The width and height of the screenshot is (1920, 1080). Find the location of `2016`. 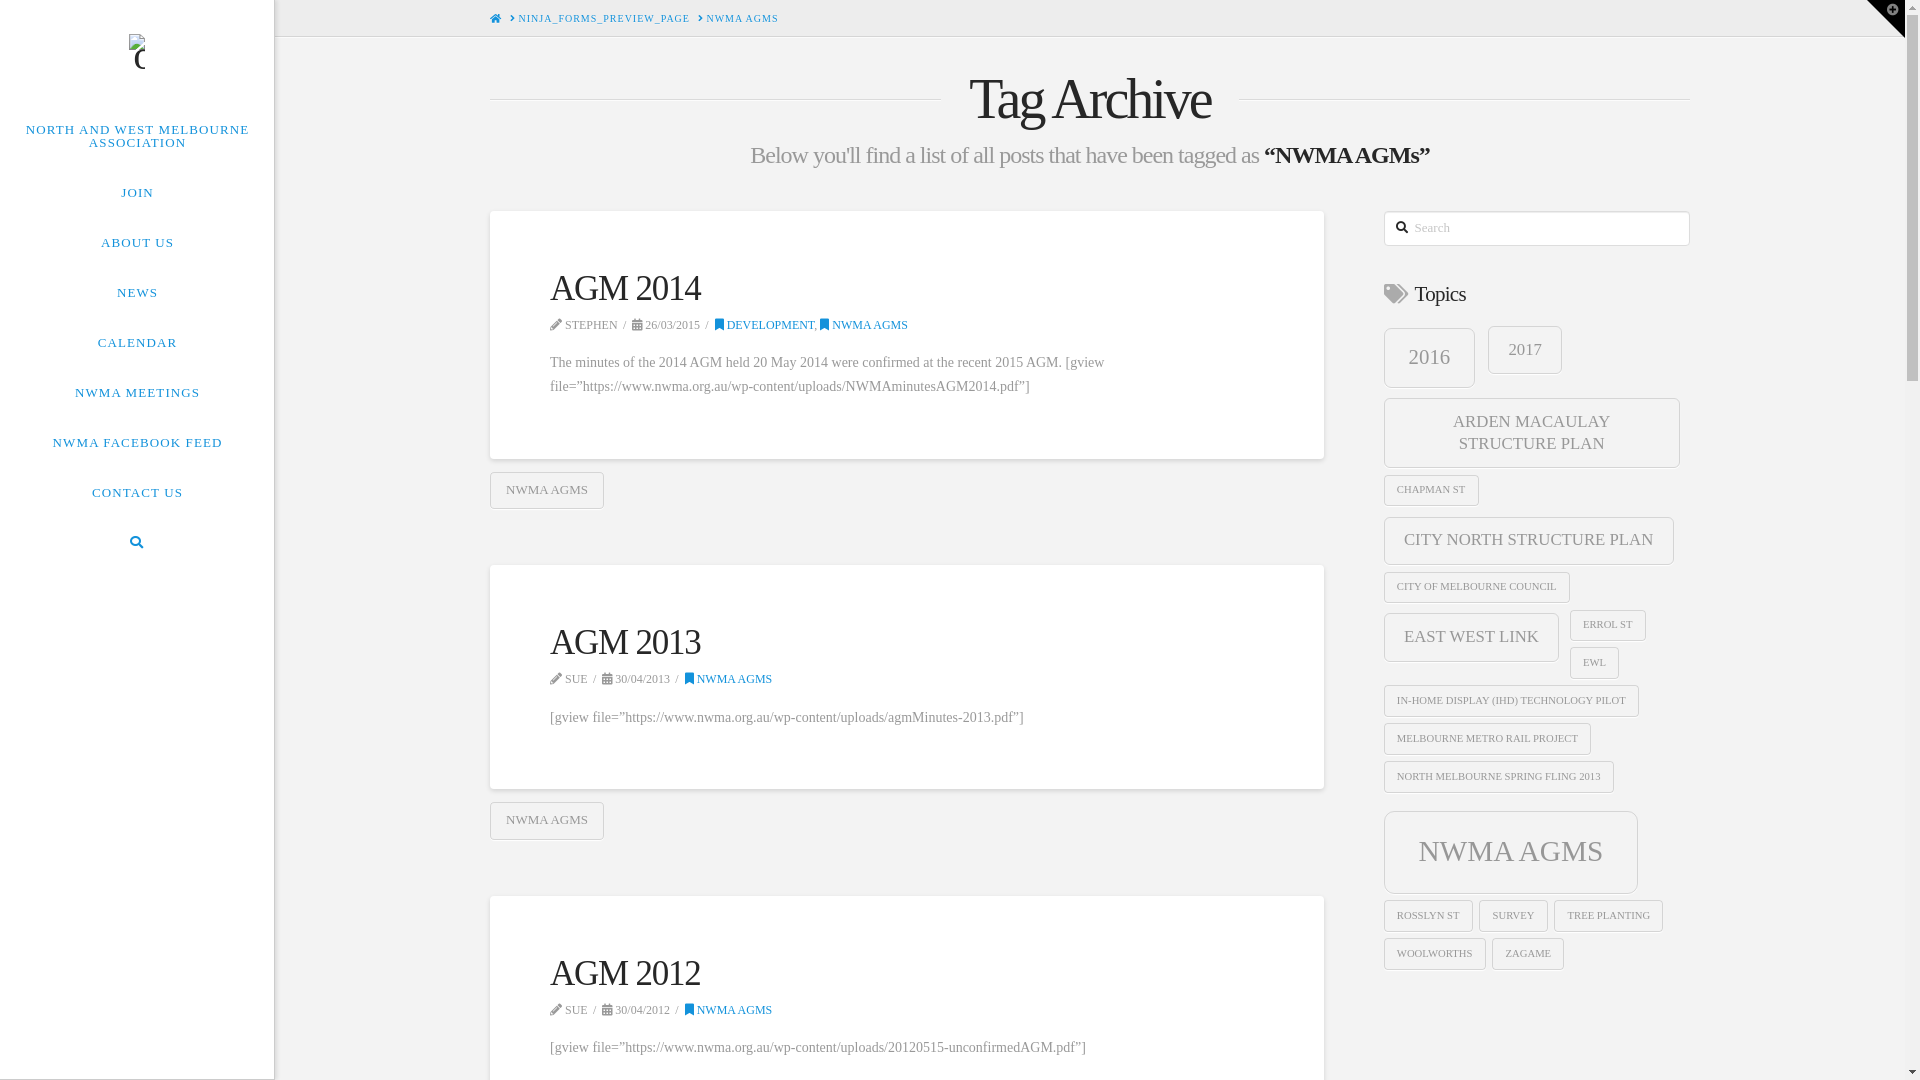

2016 is located at coordinates (1430, 358).